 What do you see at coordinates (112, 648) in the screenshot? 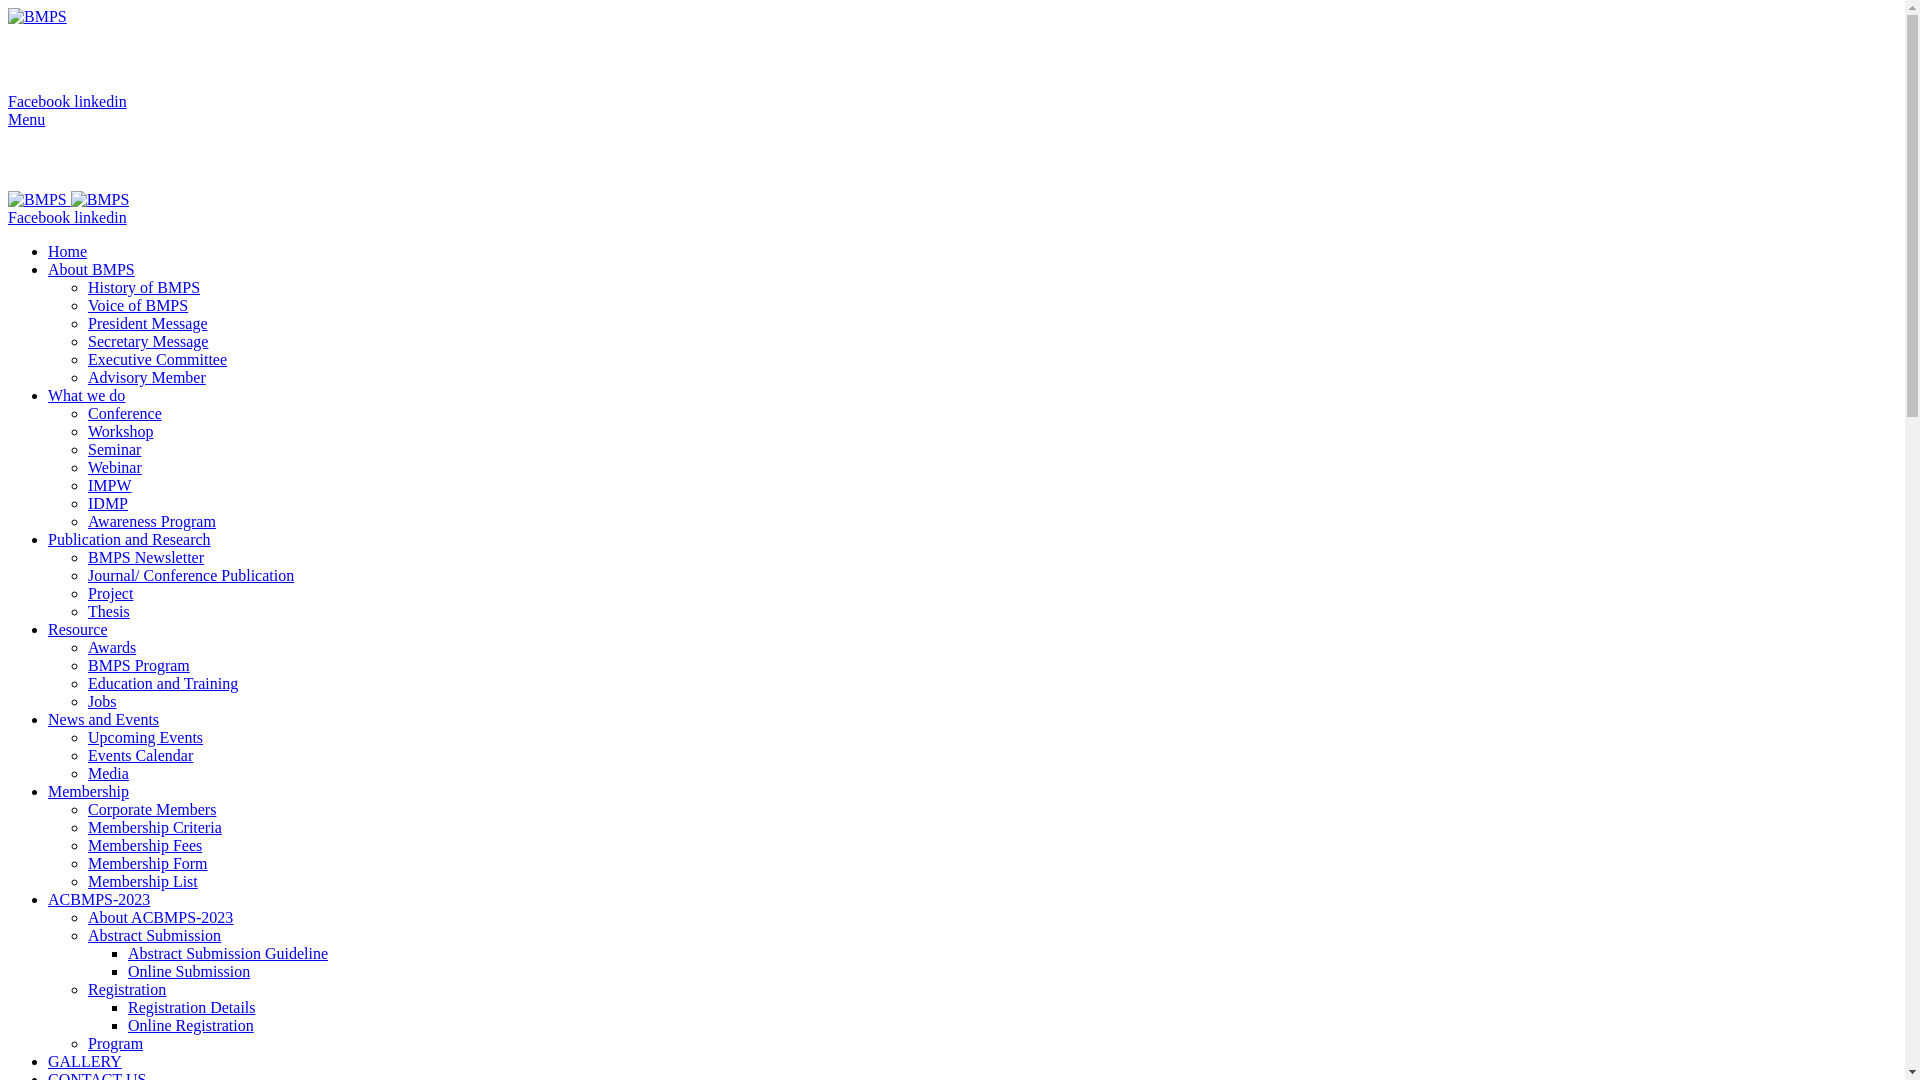
I see `Awards` at bounding box center [112, 648].